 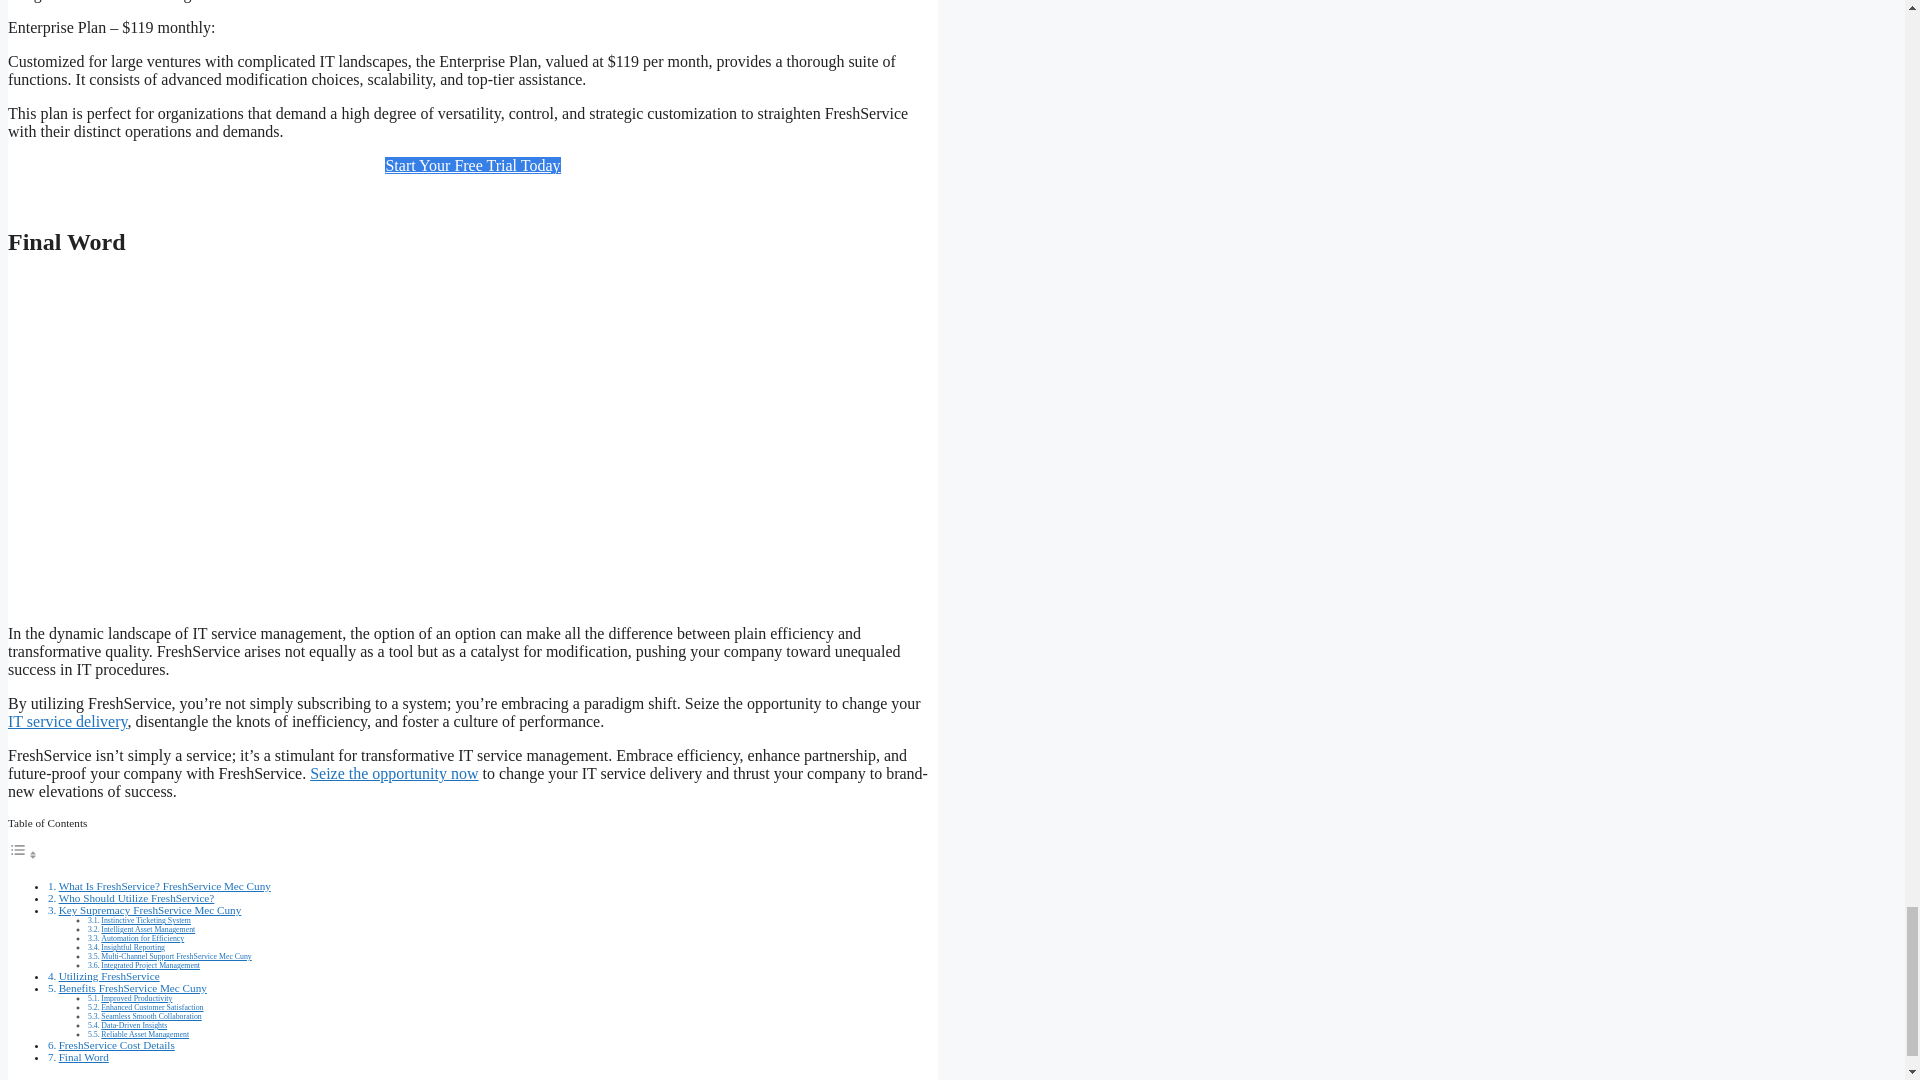 I want to click on Start Your Free Trial Today, so click(x=472, y=164).